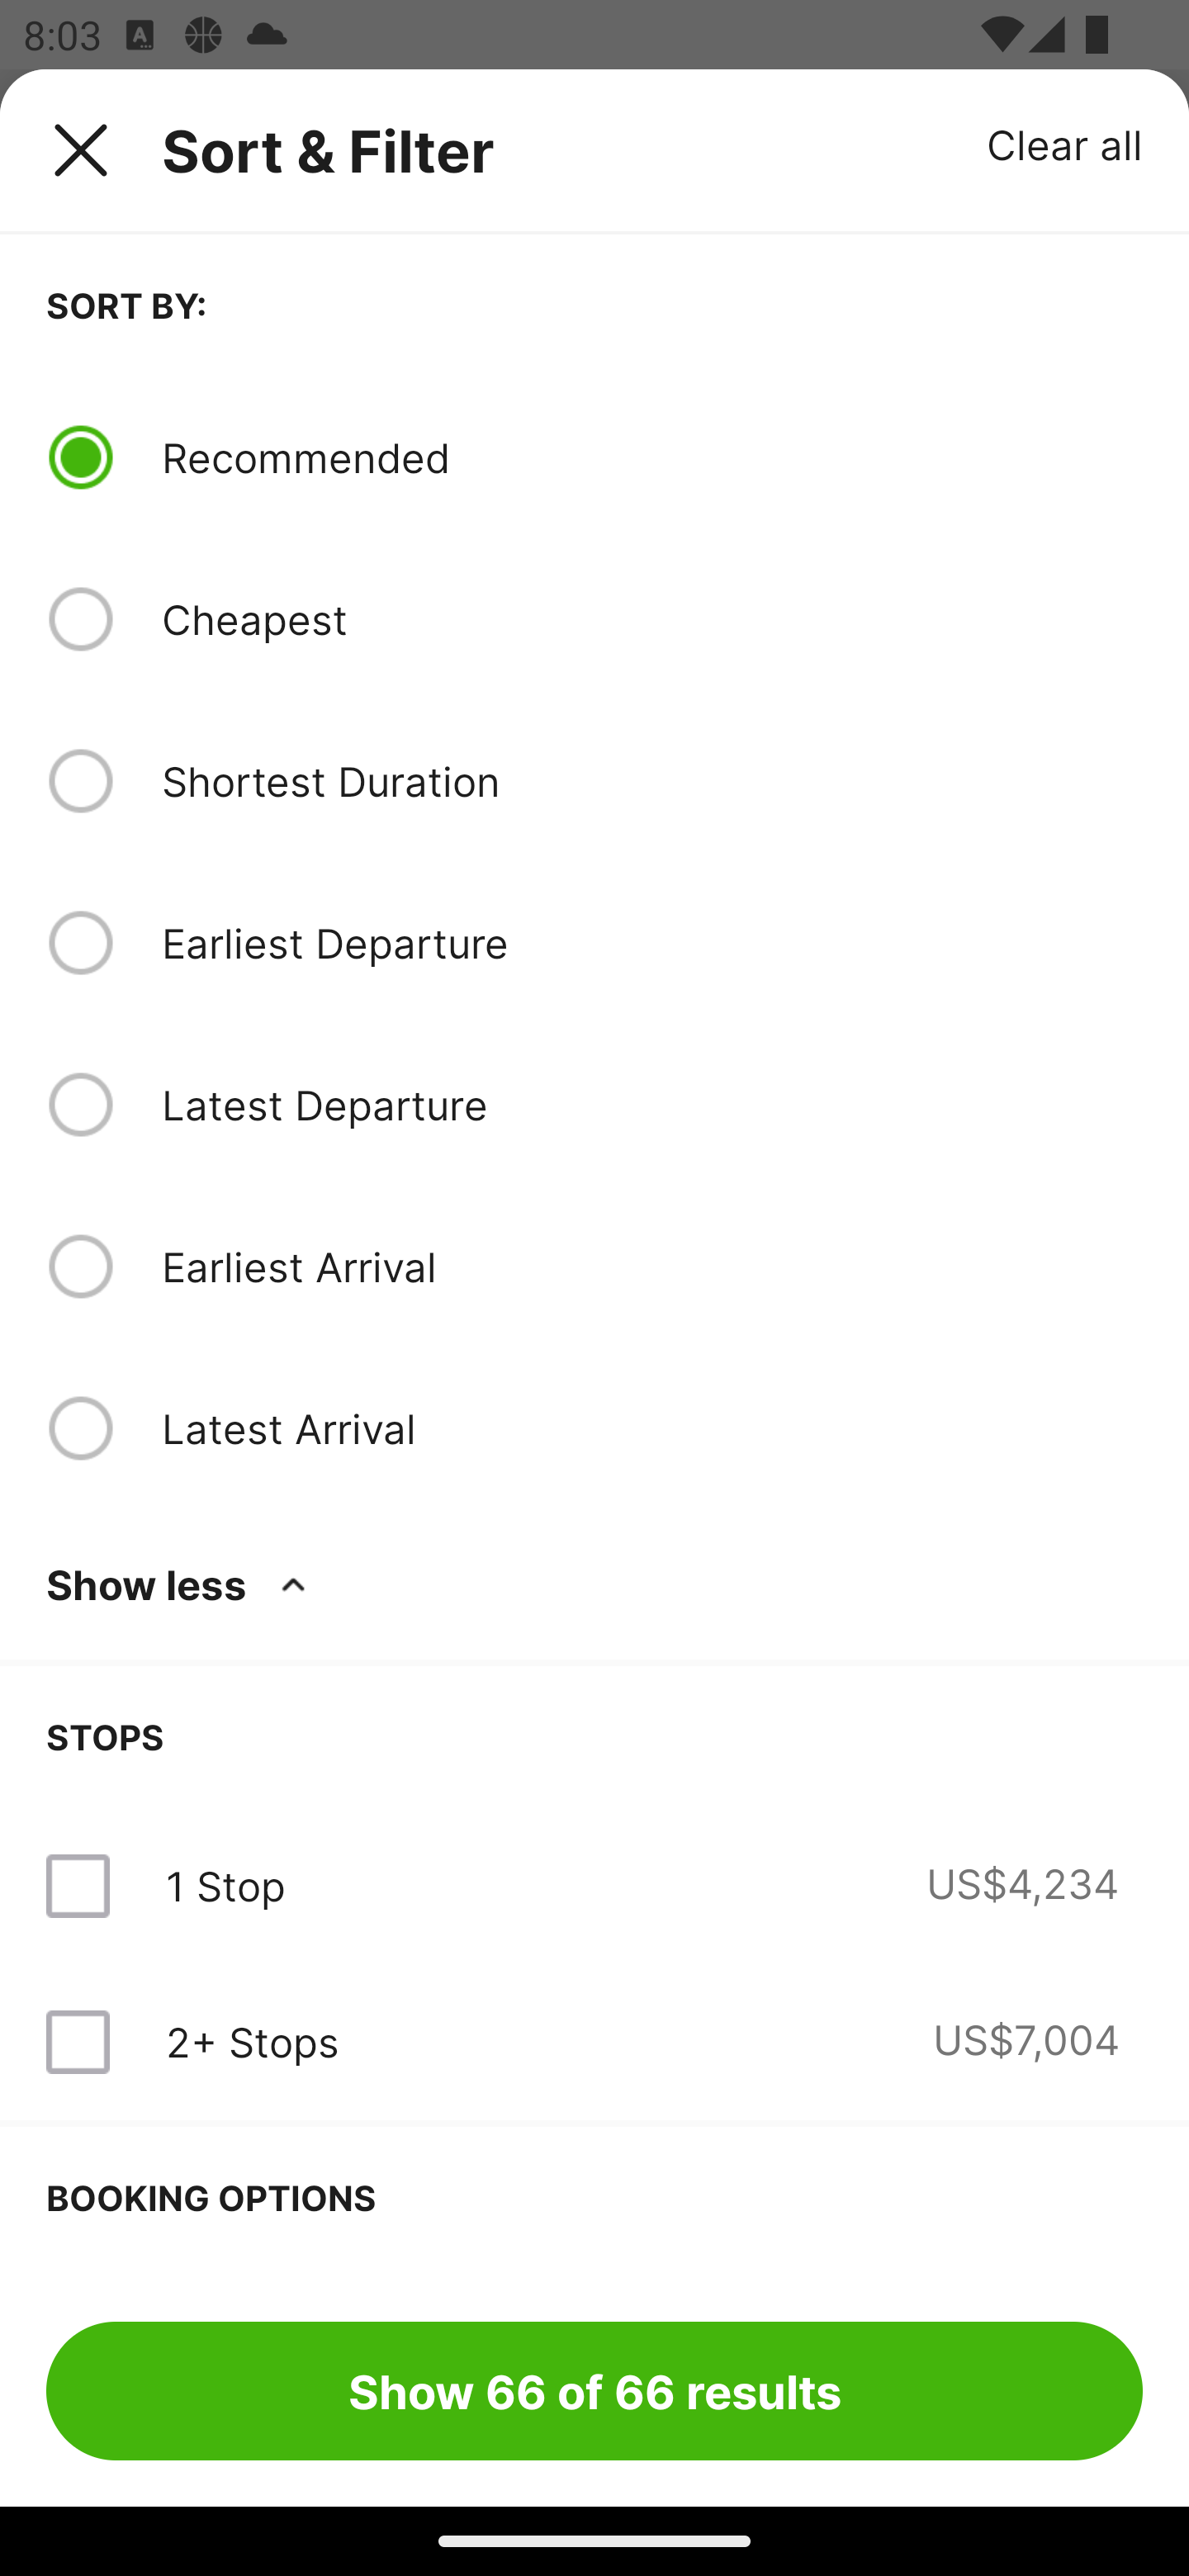 The image size is (1189, 2576). What do you see at coordinates (594, 1886) in the screenshot?
I see `1 Stop US$4,234` at bounding box center [594, 1886].